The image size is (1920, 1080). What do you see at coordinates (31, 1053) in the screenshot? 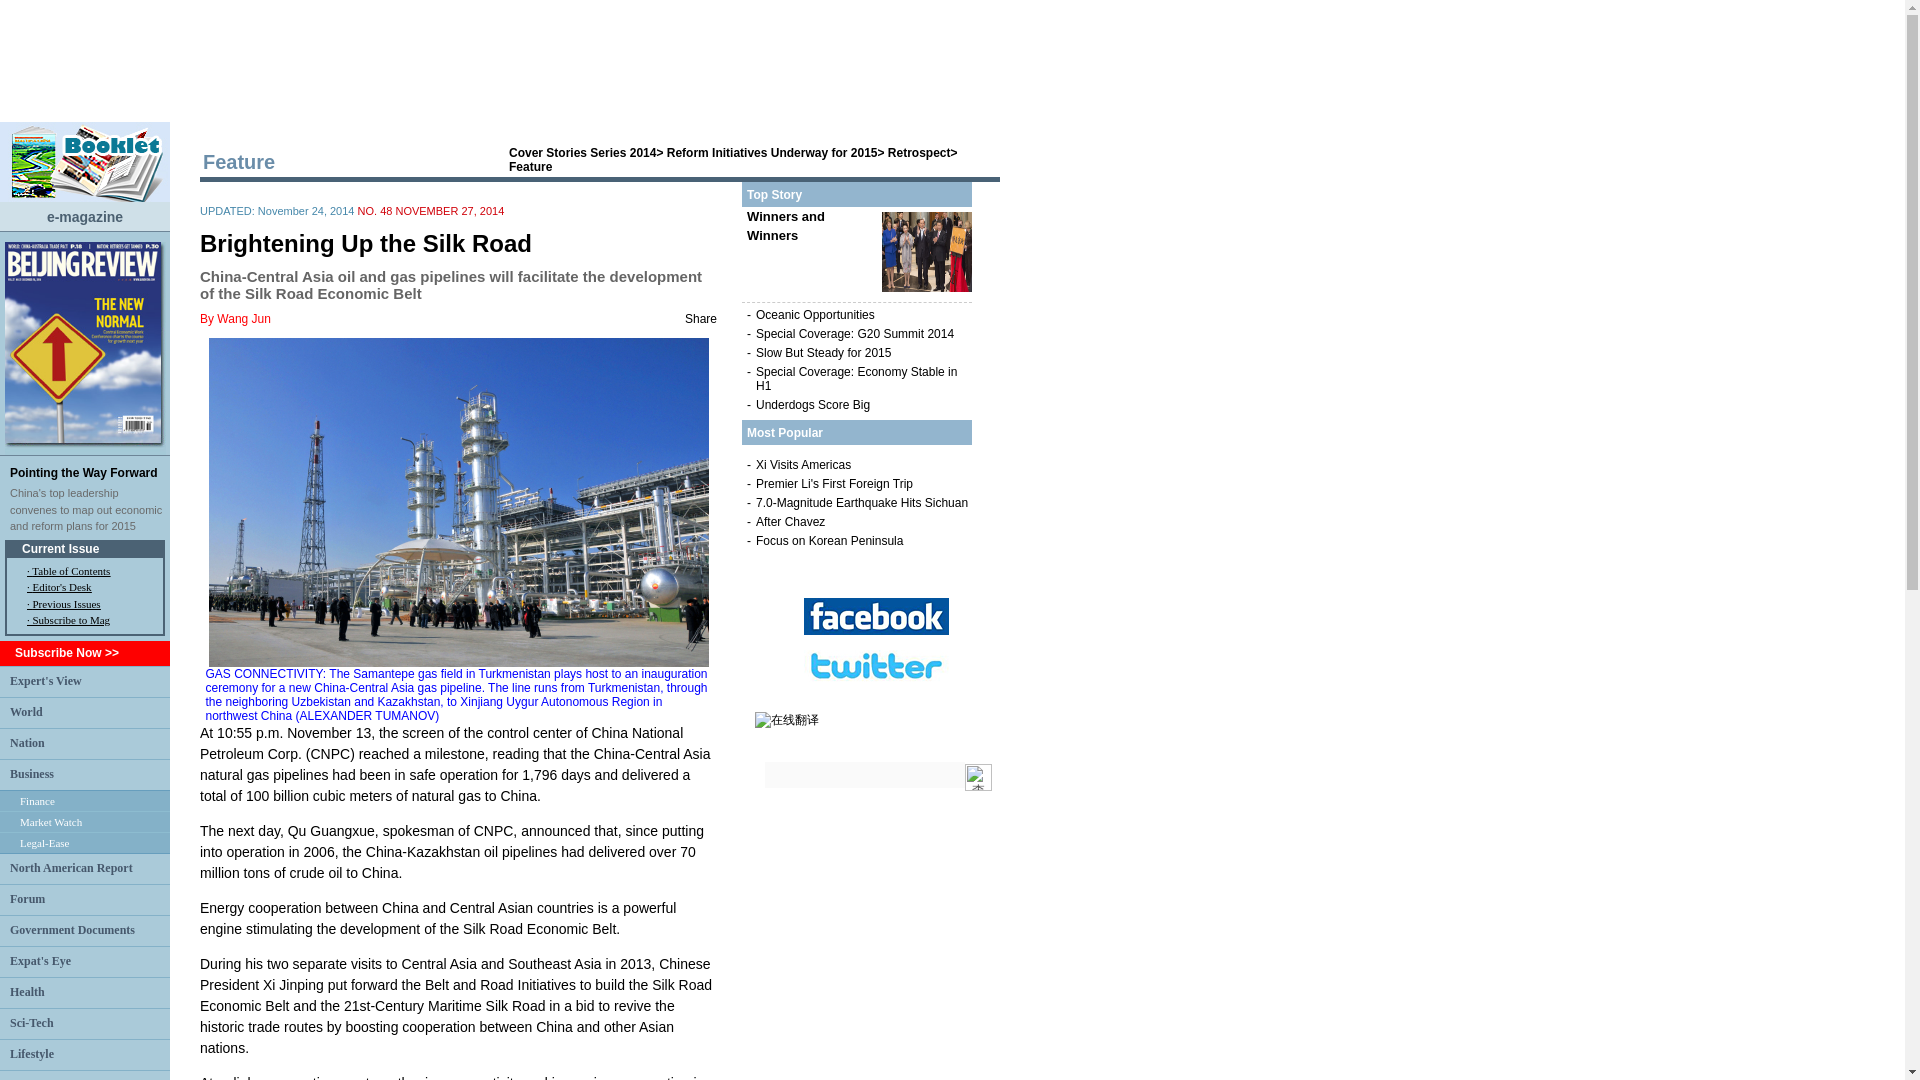
I see `Lifestyle` at bounding box center [31, 1053].